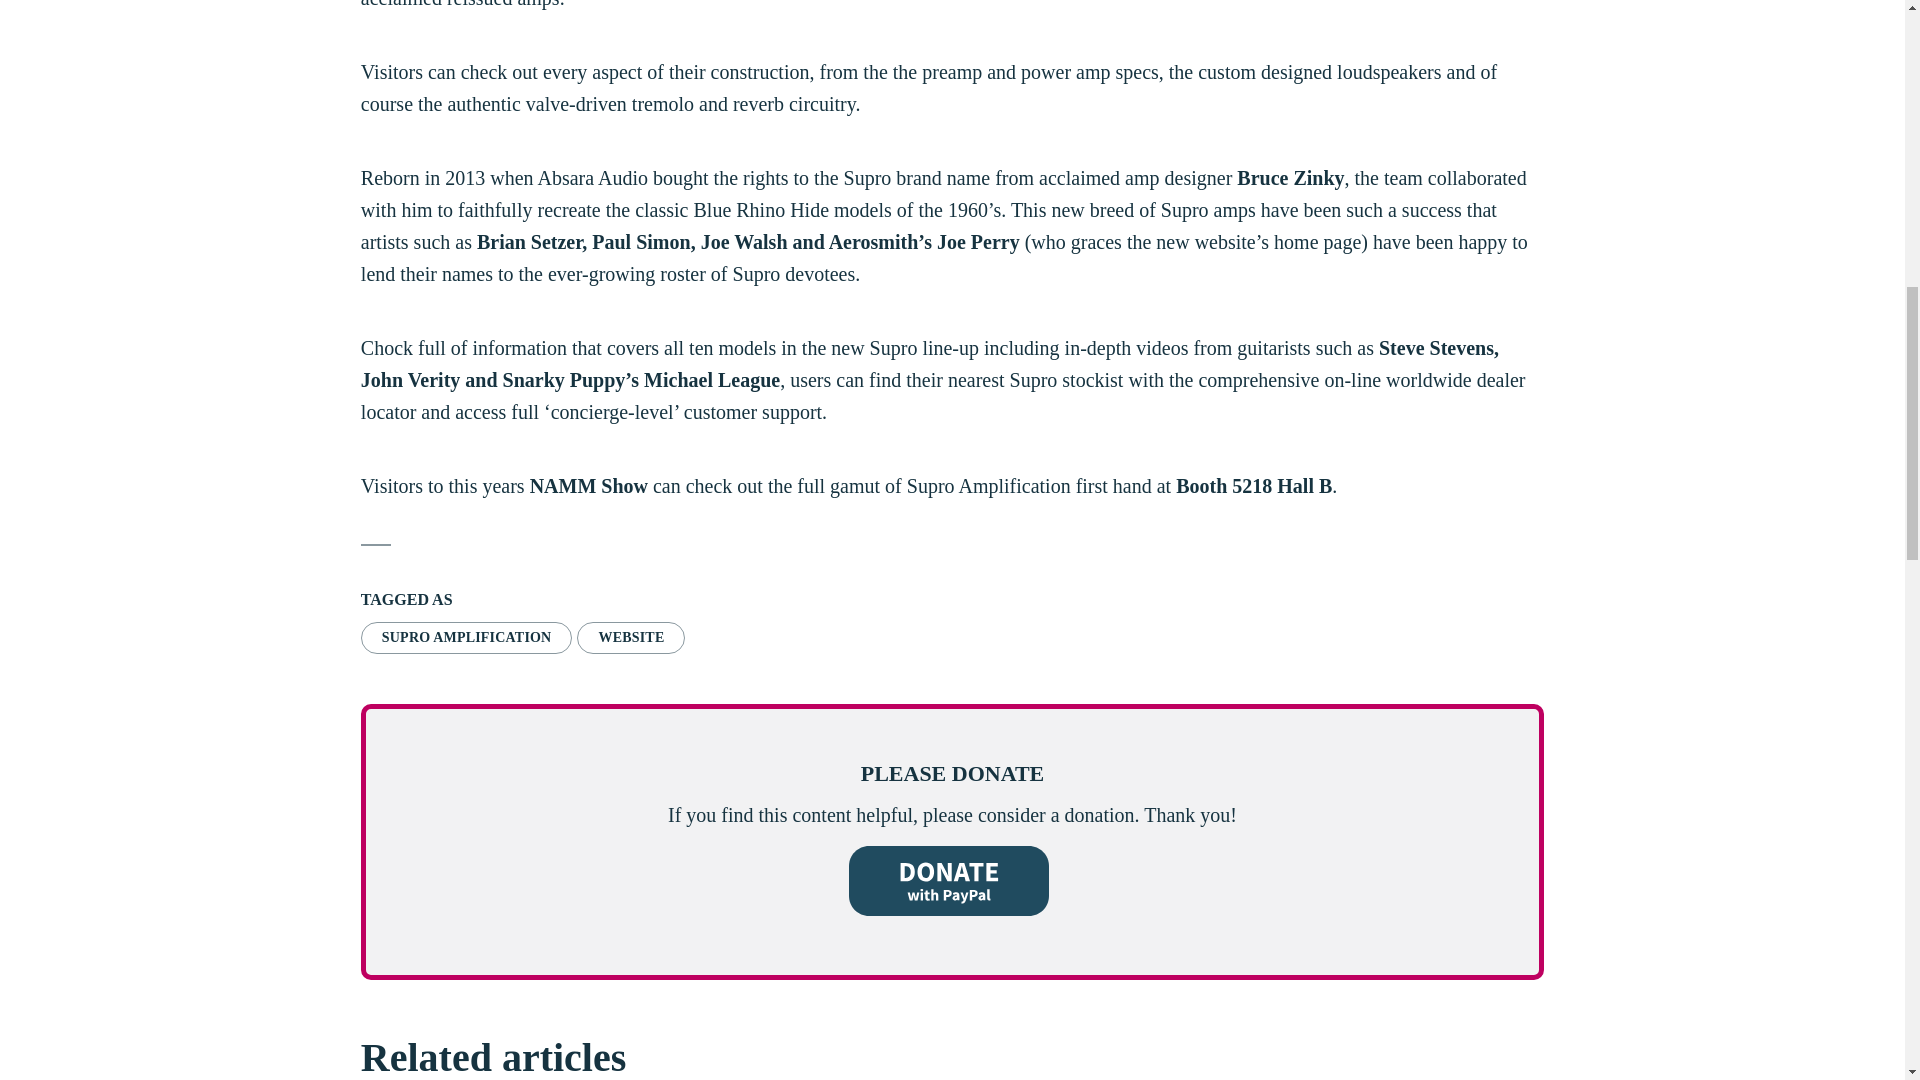 The height and width of the screenshot is (1080, 1920). I want to click on SUPRO AMPLIFICATION, so click(466, 638).